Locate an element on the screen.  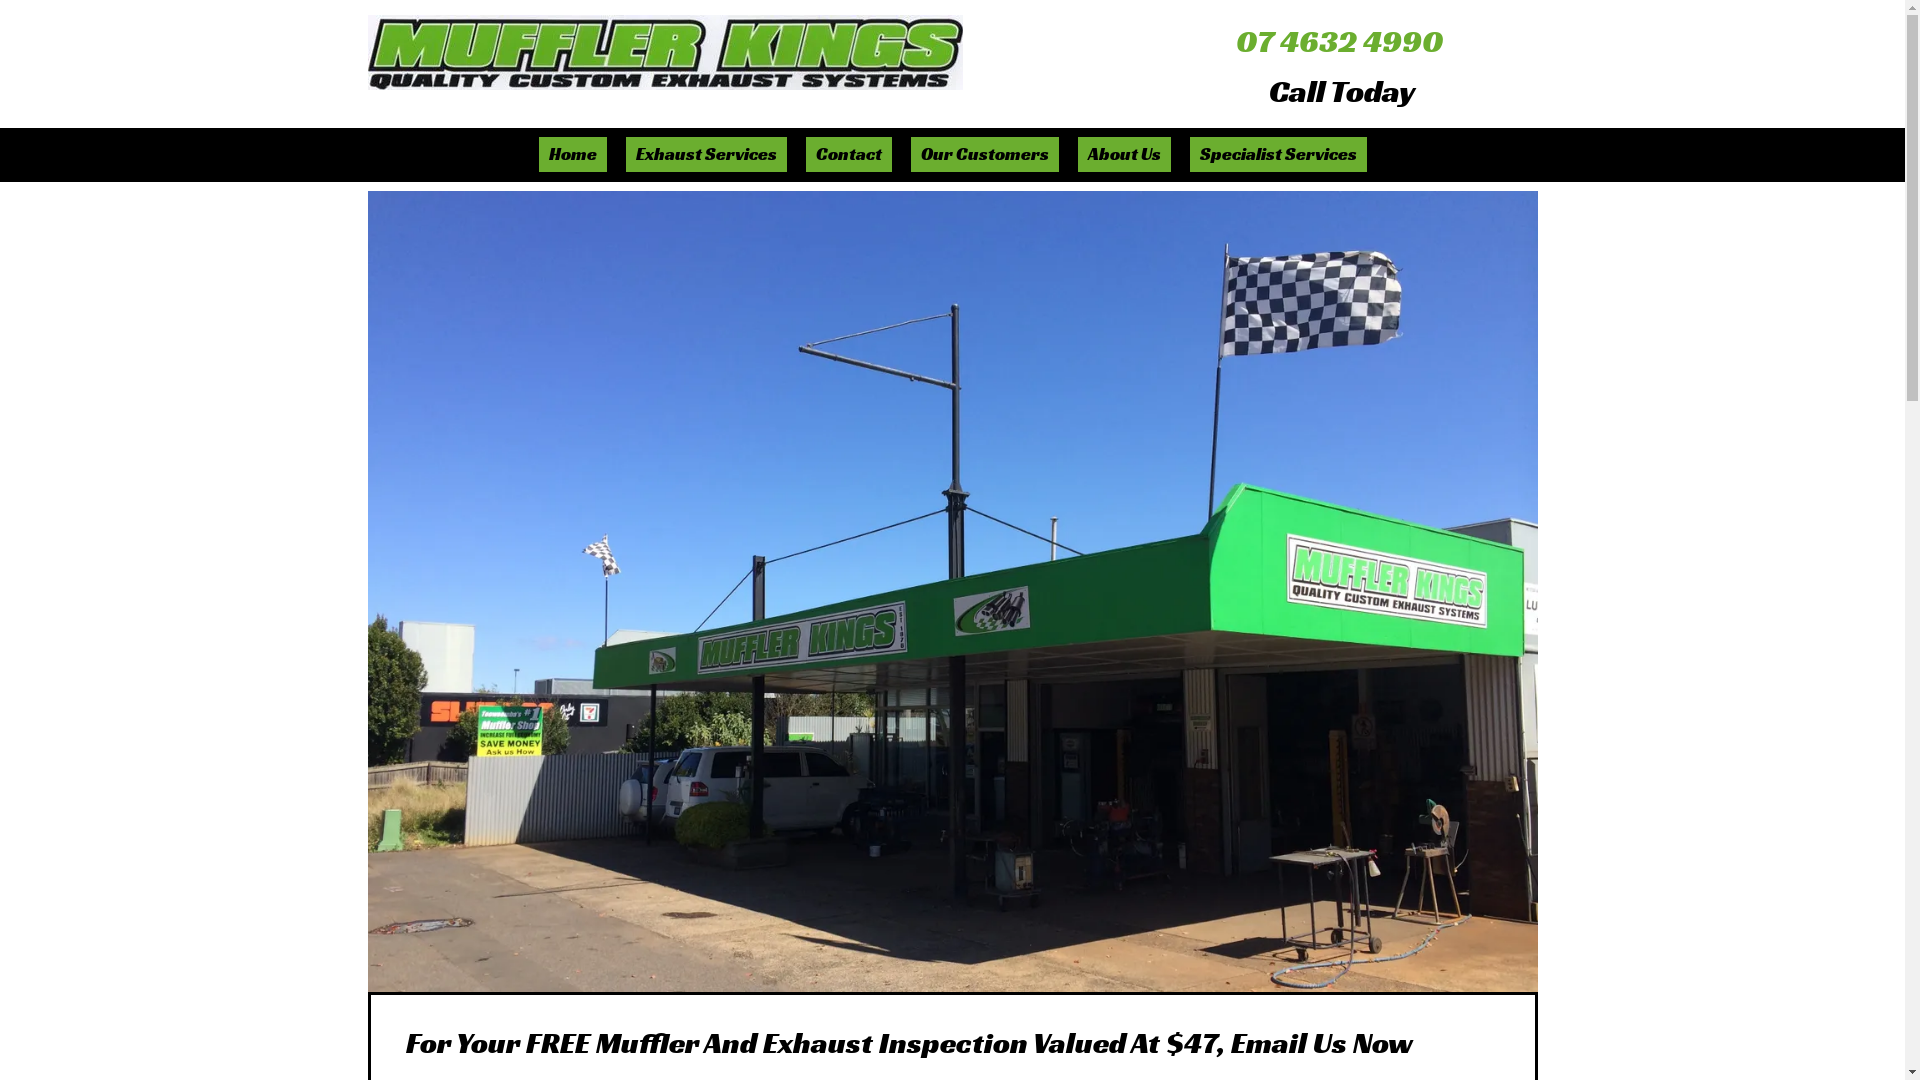
About Us is located at coordinates (1124, 154).